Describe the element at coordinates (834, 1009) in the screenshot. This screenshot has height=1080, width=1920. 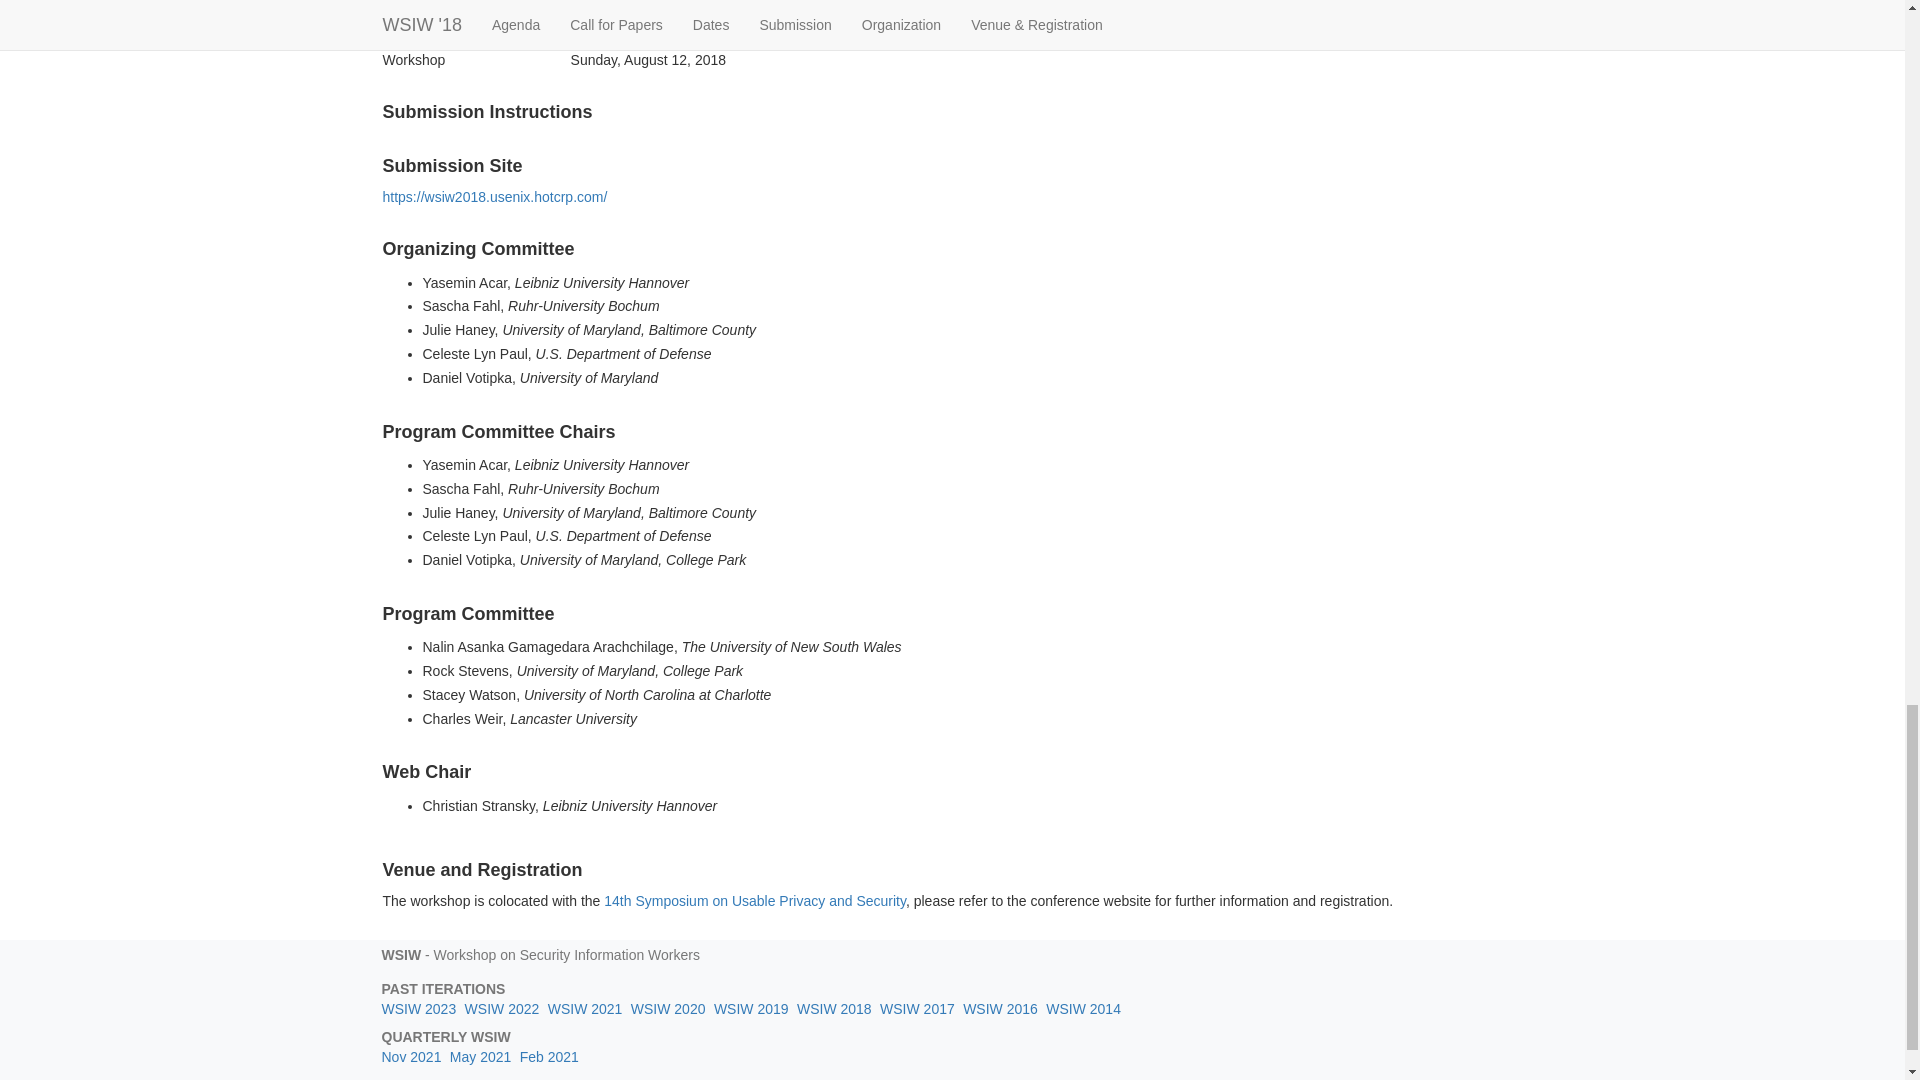
I see `WSIW 2018` at that location.